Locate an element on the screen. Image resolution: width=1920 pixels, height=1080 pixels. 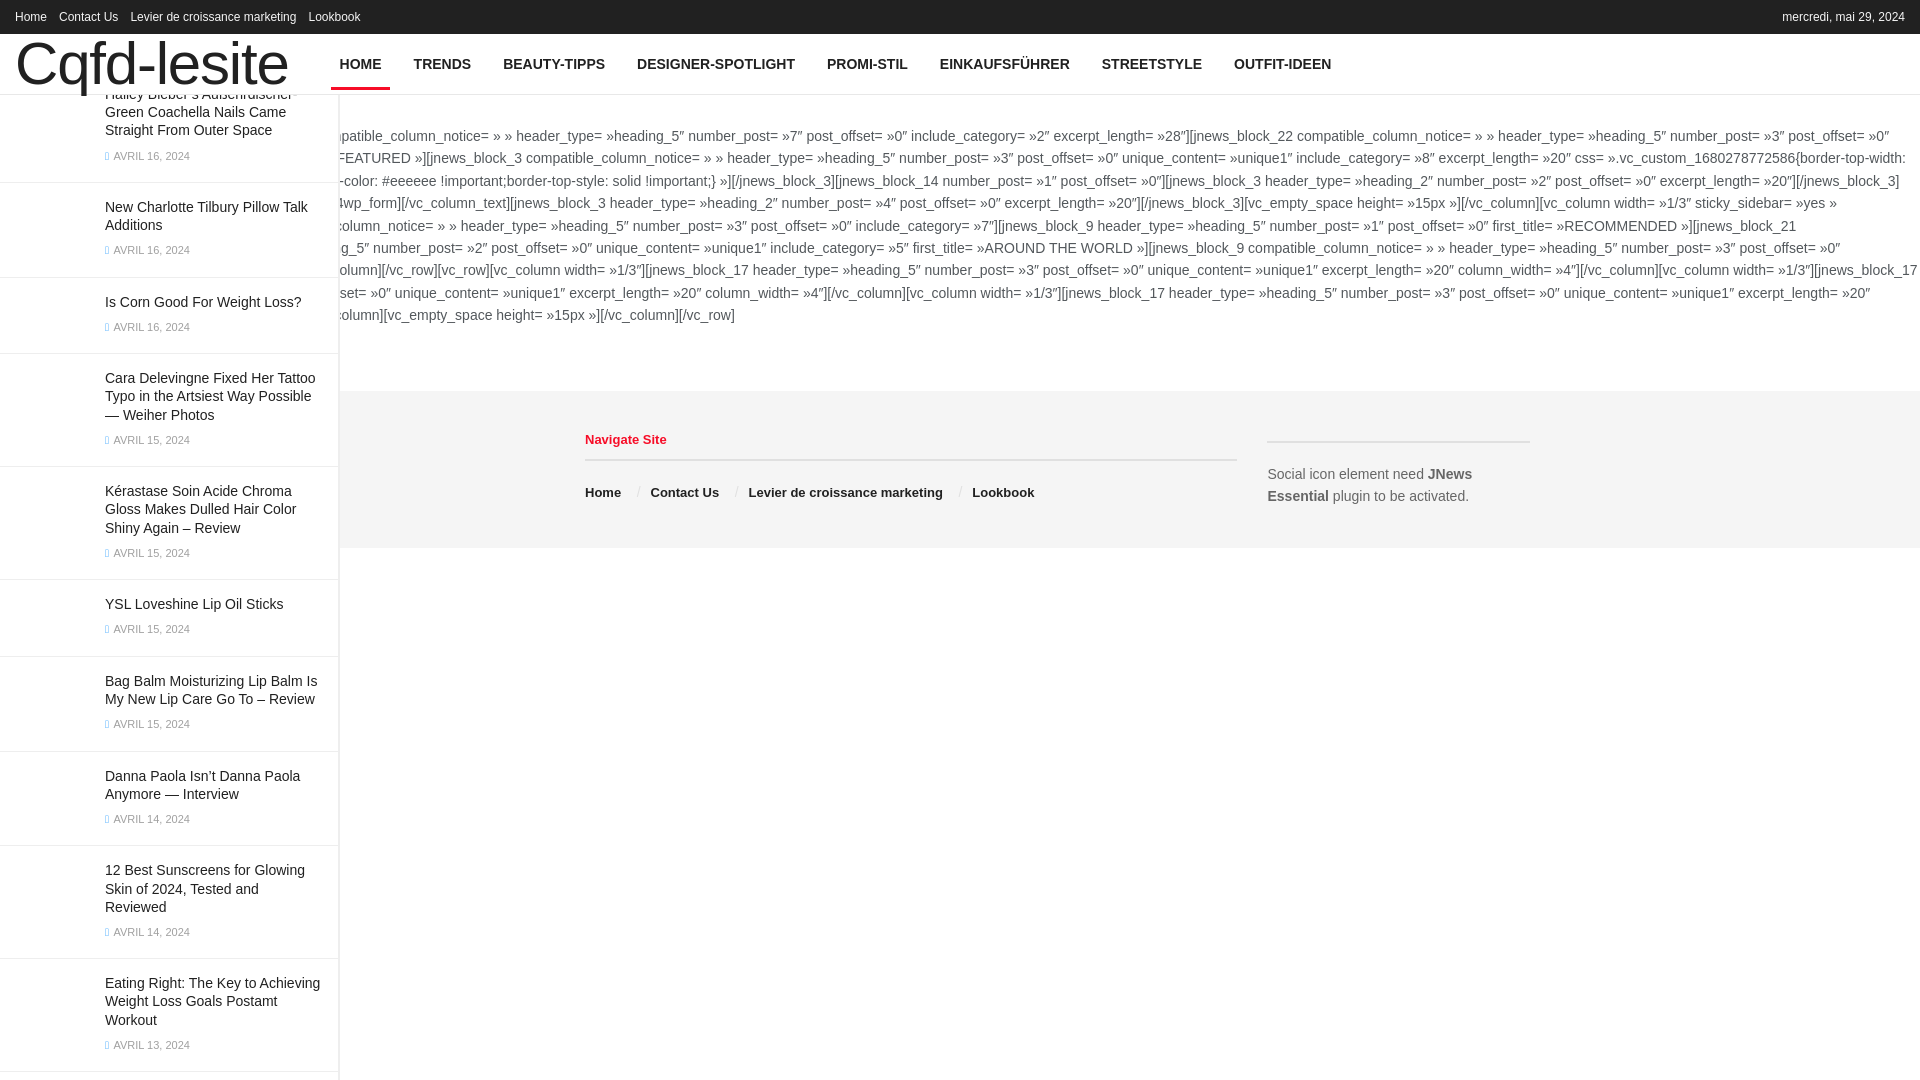
Contact Us is located at coordinates (88, 16).